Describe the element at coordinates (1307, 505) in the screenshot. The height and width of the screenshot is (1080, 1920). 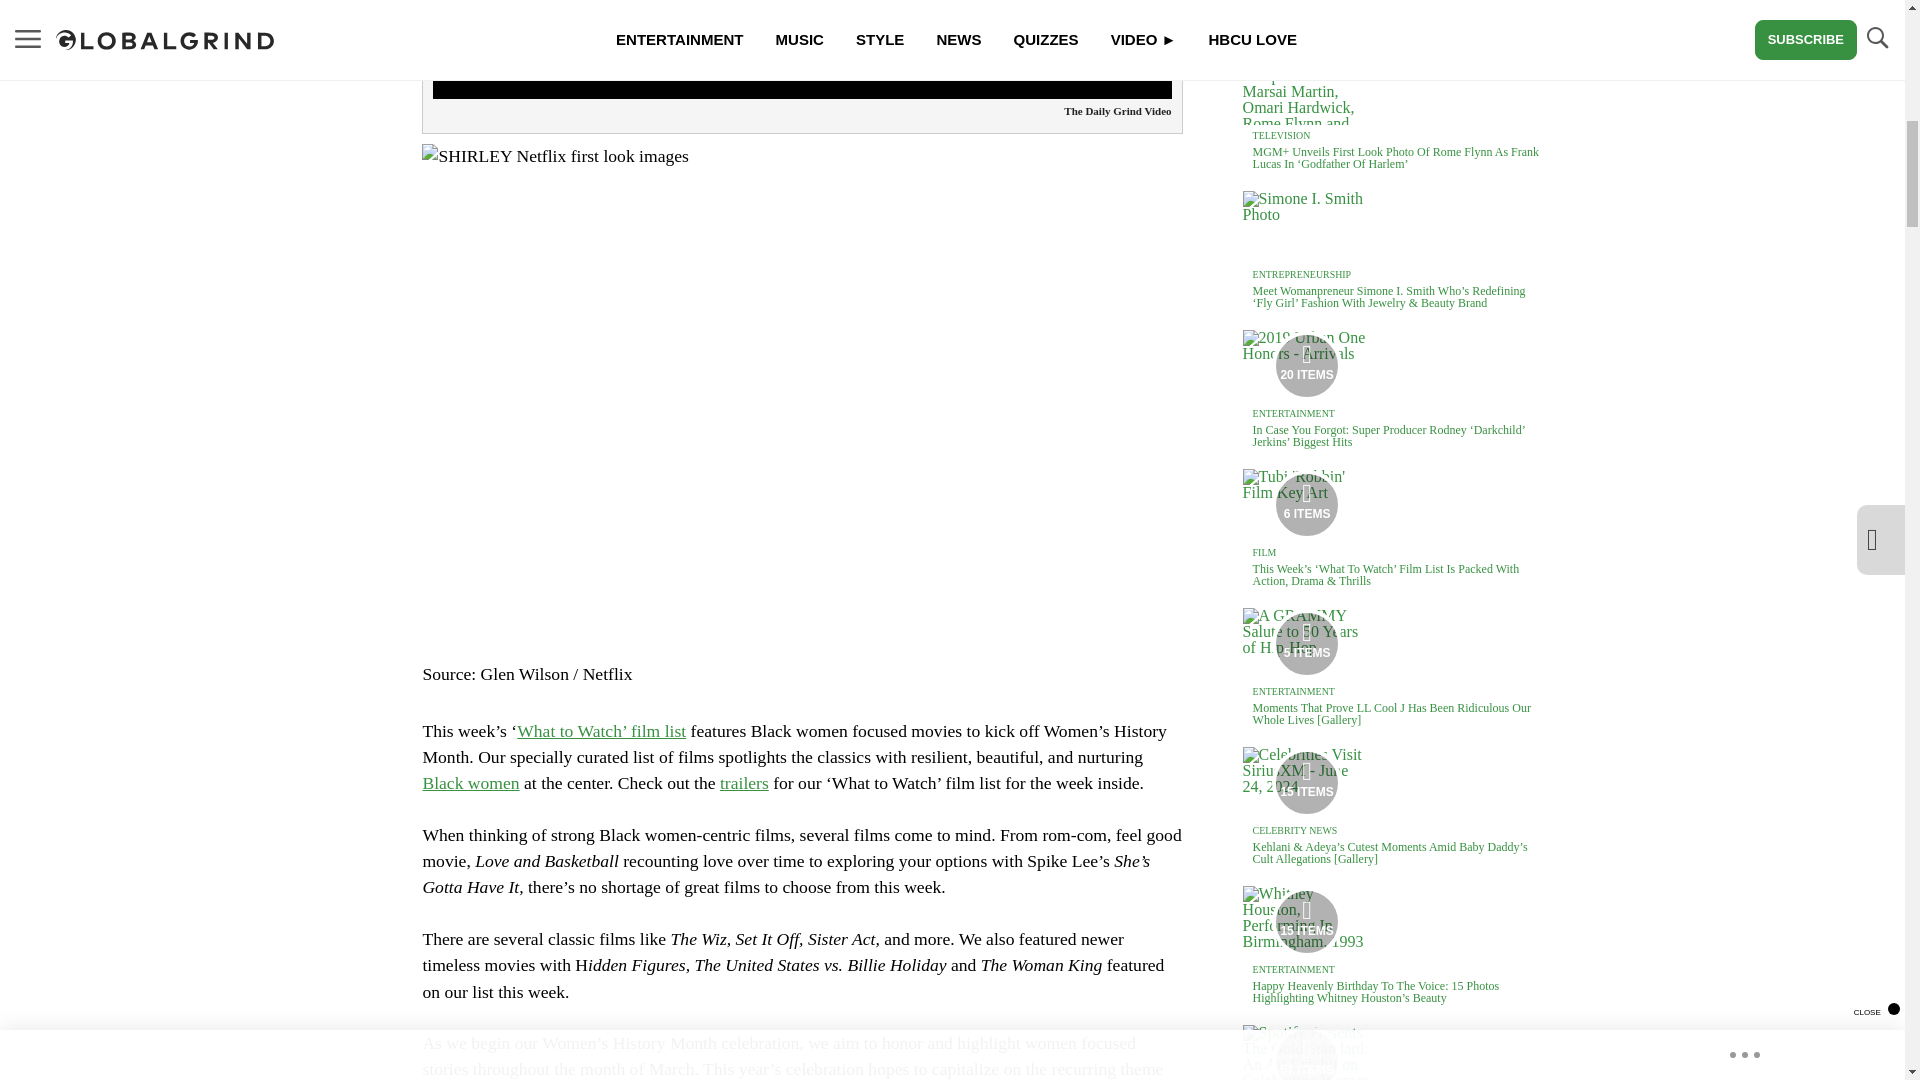
I see `6 ITEMS` at that location.